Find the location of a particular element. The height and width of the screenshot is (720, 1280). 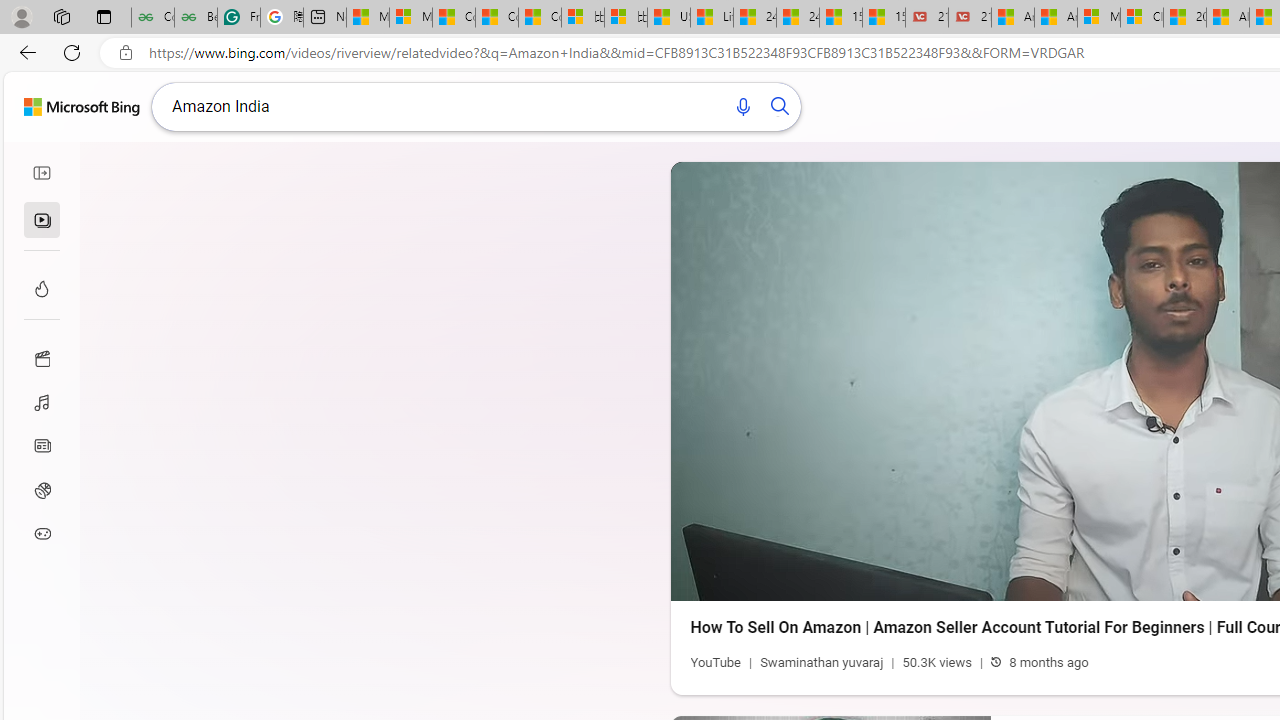

Complete Guide to Arrays Data Structure - GeeksforGeeks is located at coordinates (152, 18).